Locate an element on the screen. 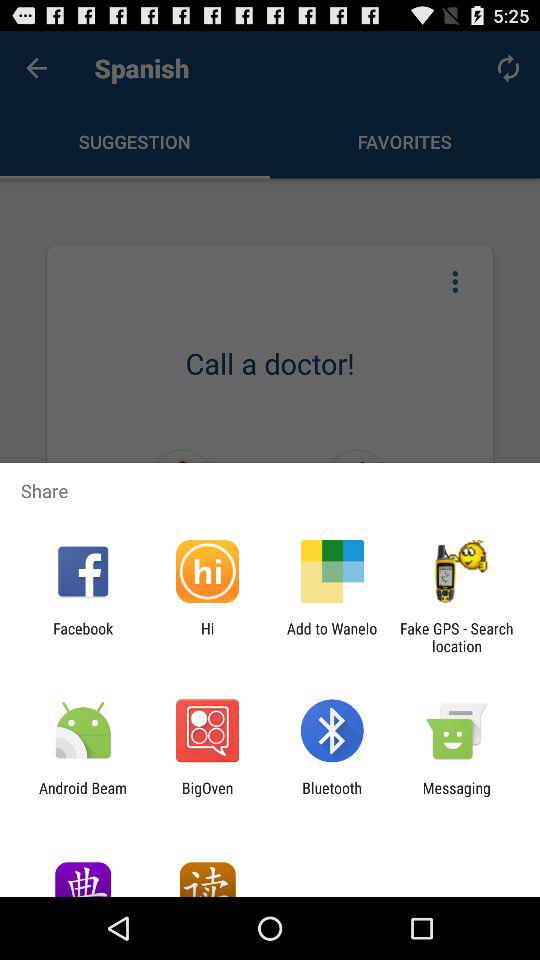 Image resolution: width=540 pixels, height=960 pixels. scroll until the add to wanelo item is located at coordinates (332, 637).